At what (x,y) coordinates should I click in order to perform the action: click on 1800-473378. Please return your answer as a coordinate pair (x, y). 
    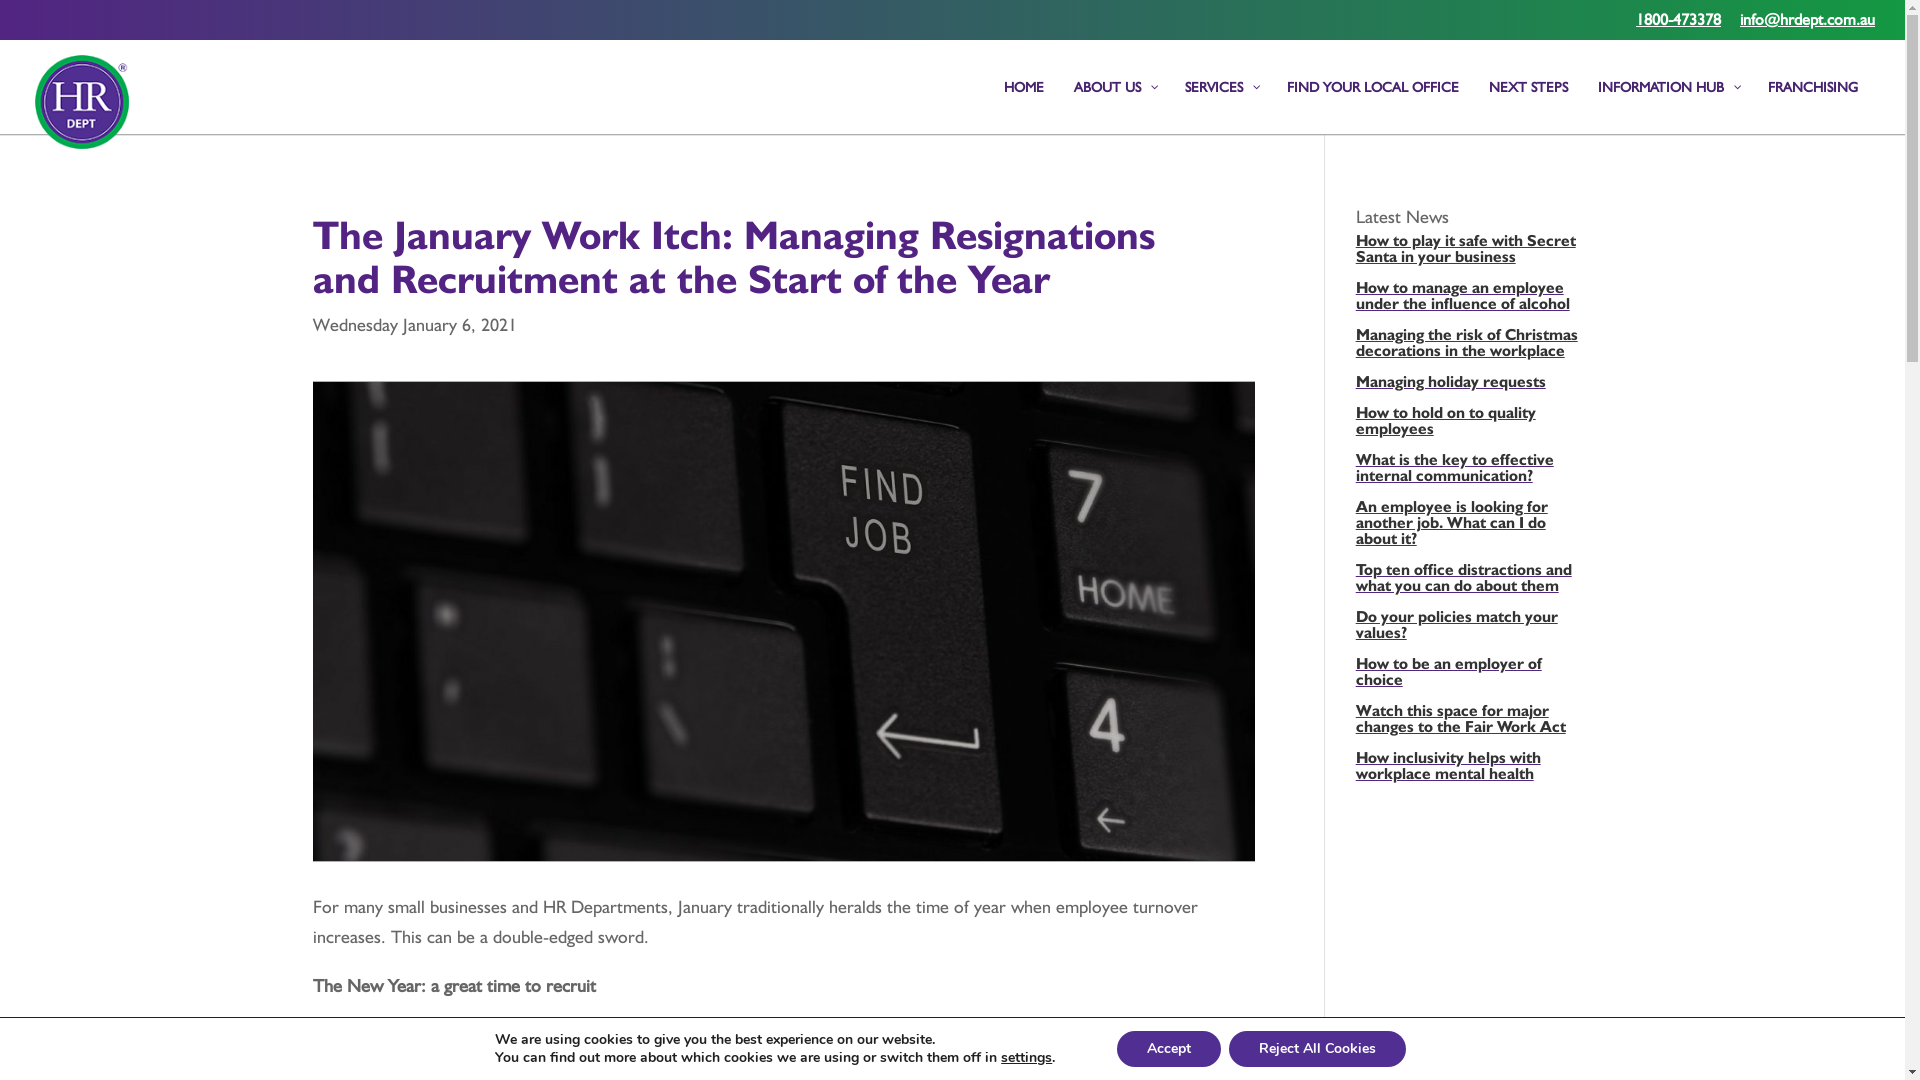
    Looking at the image, I should click on (1678, 26).